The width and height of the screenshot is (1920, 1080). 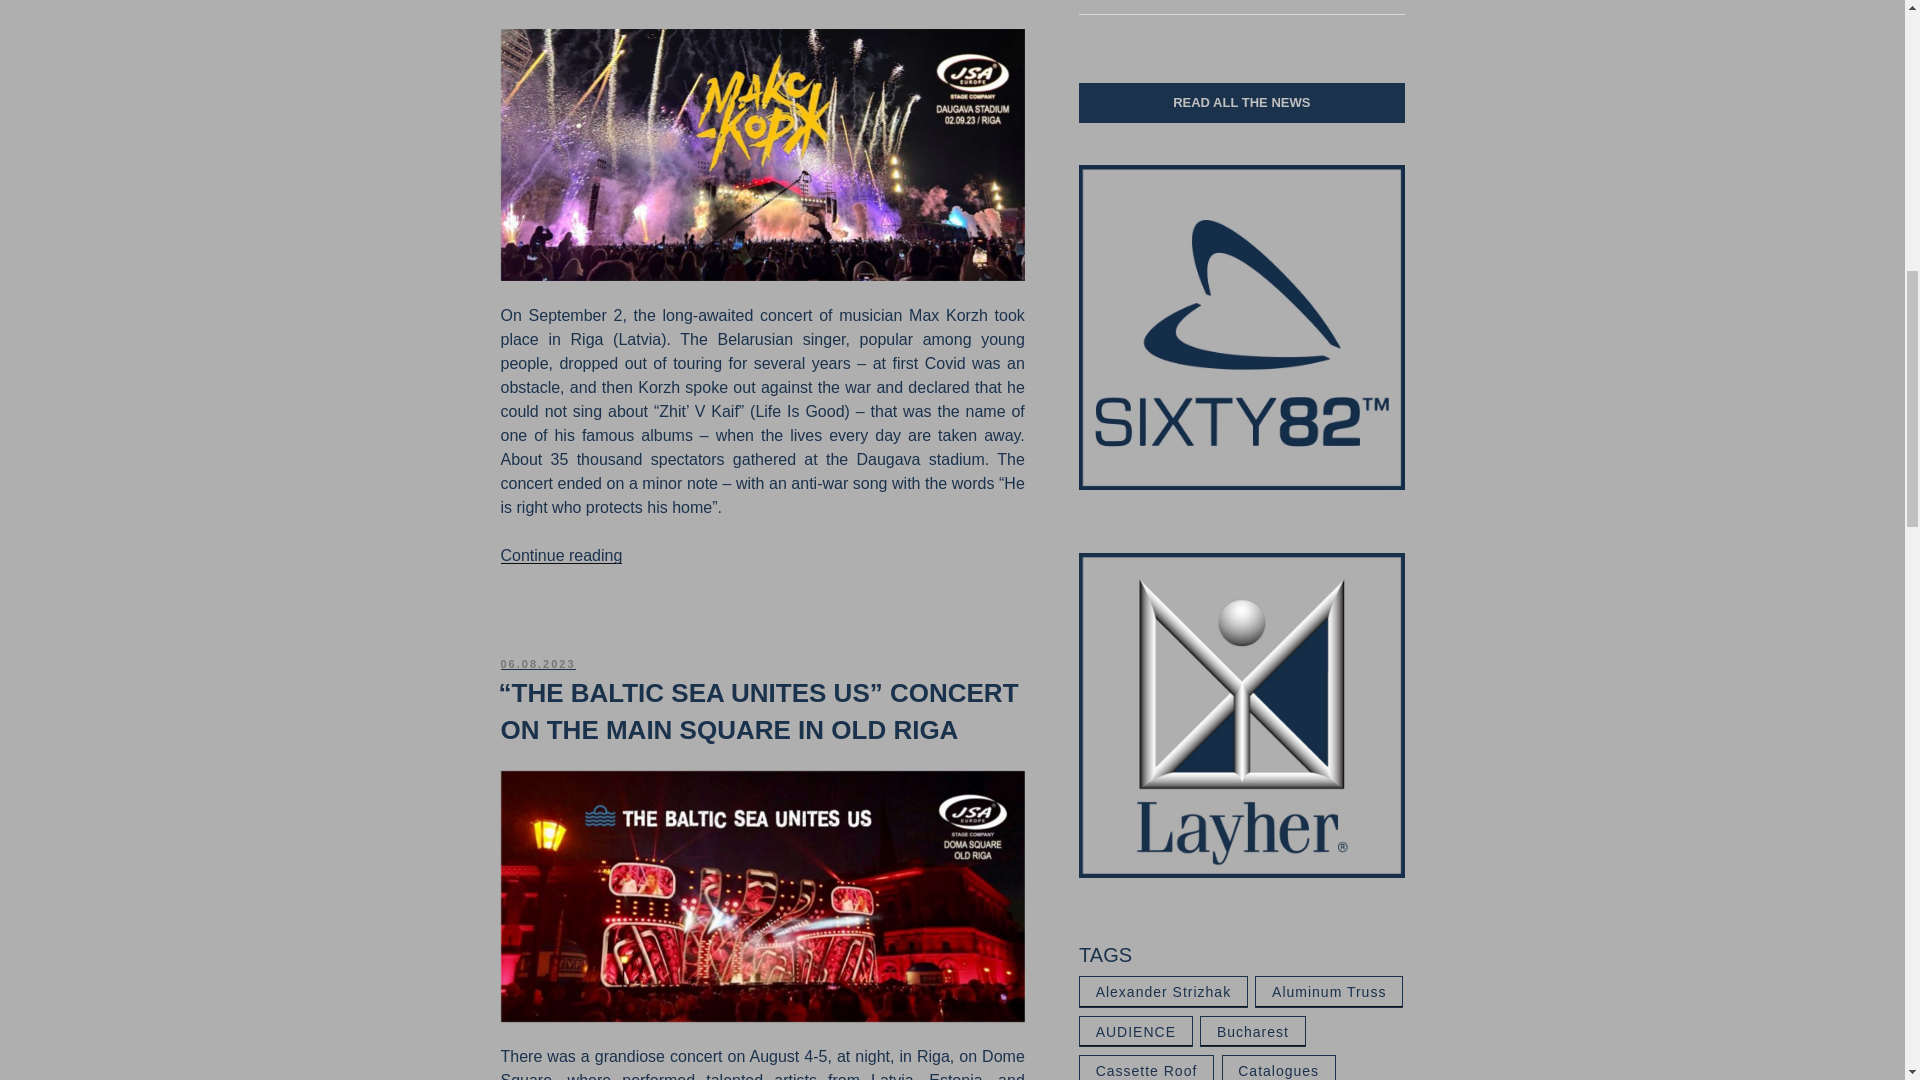 I want to click on 06.08.2023, so click(x=536, y=663).